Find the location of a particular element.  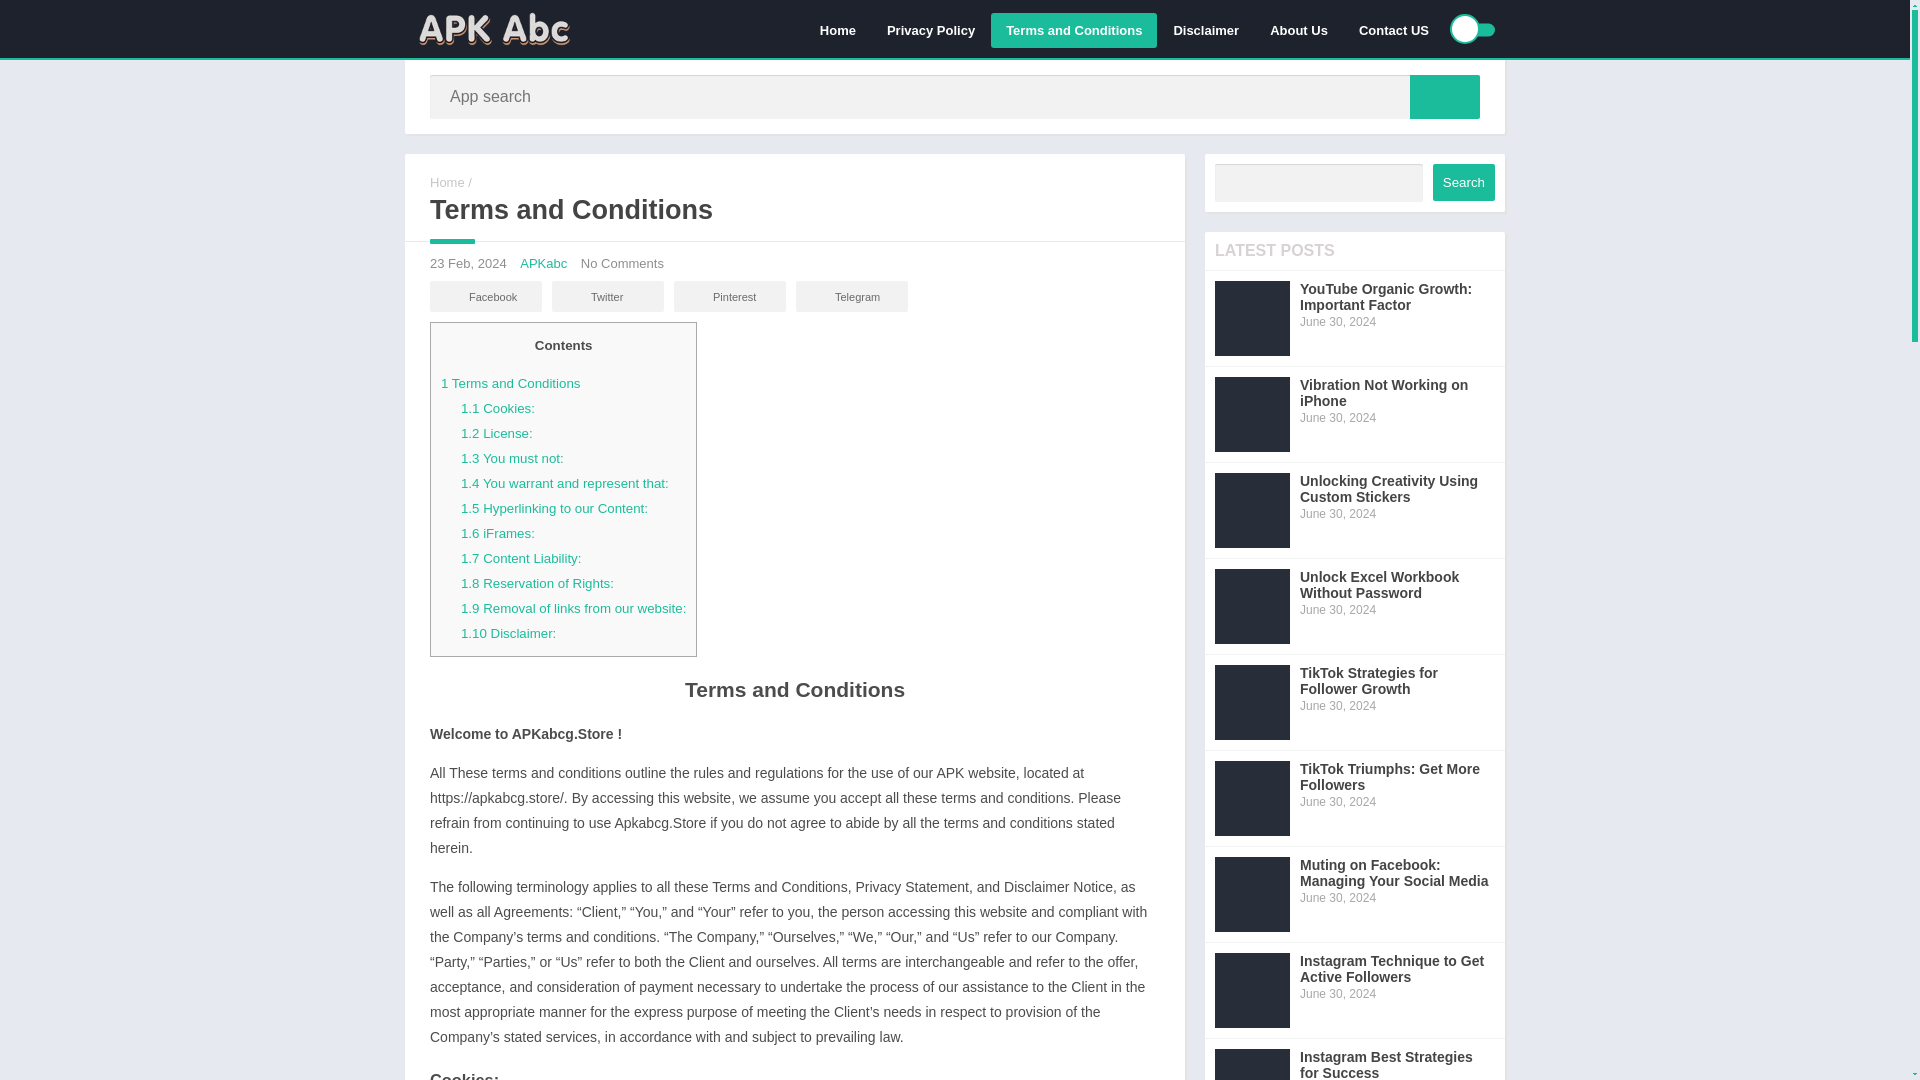

App search is located at coordinates (1444, 96).